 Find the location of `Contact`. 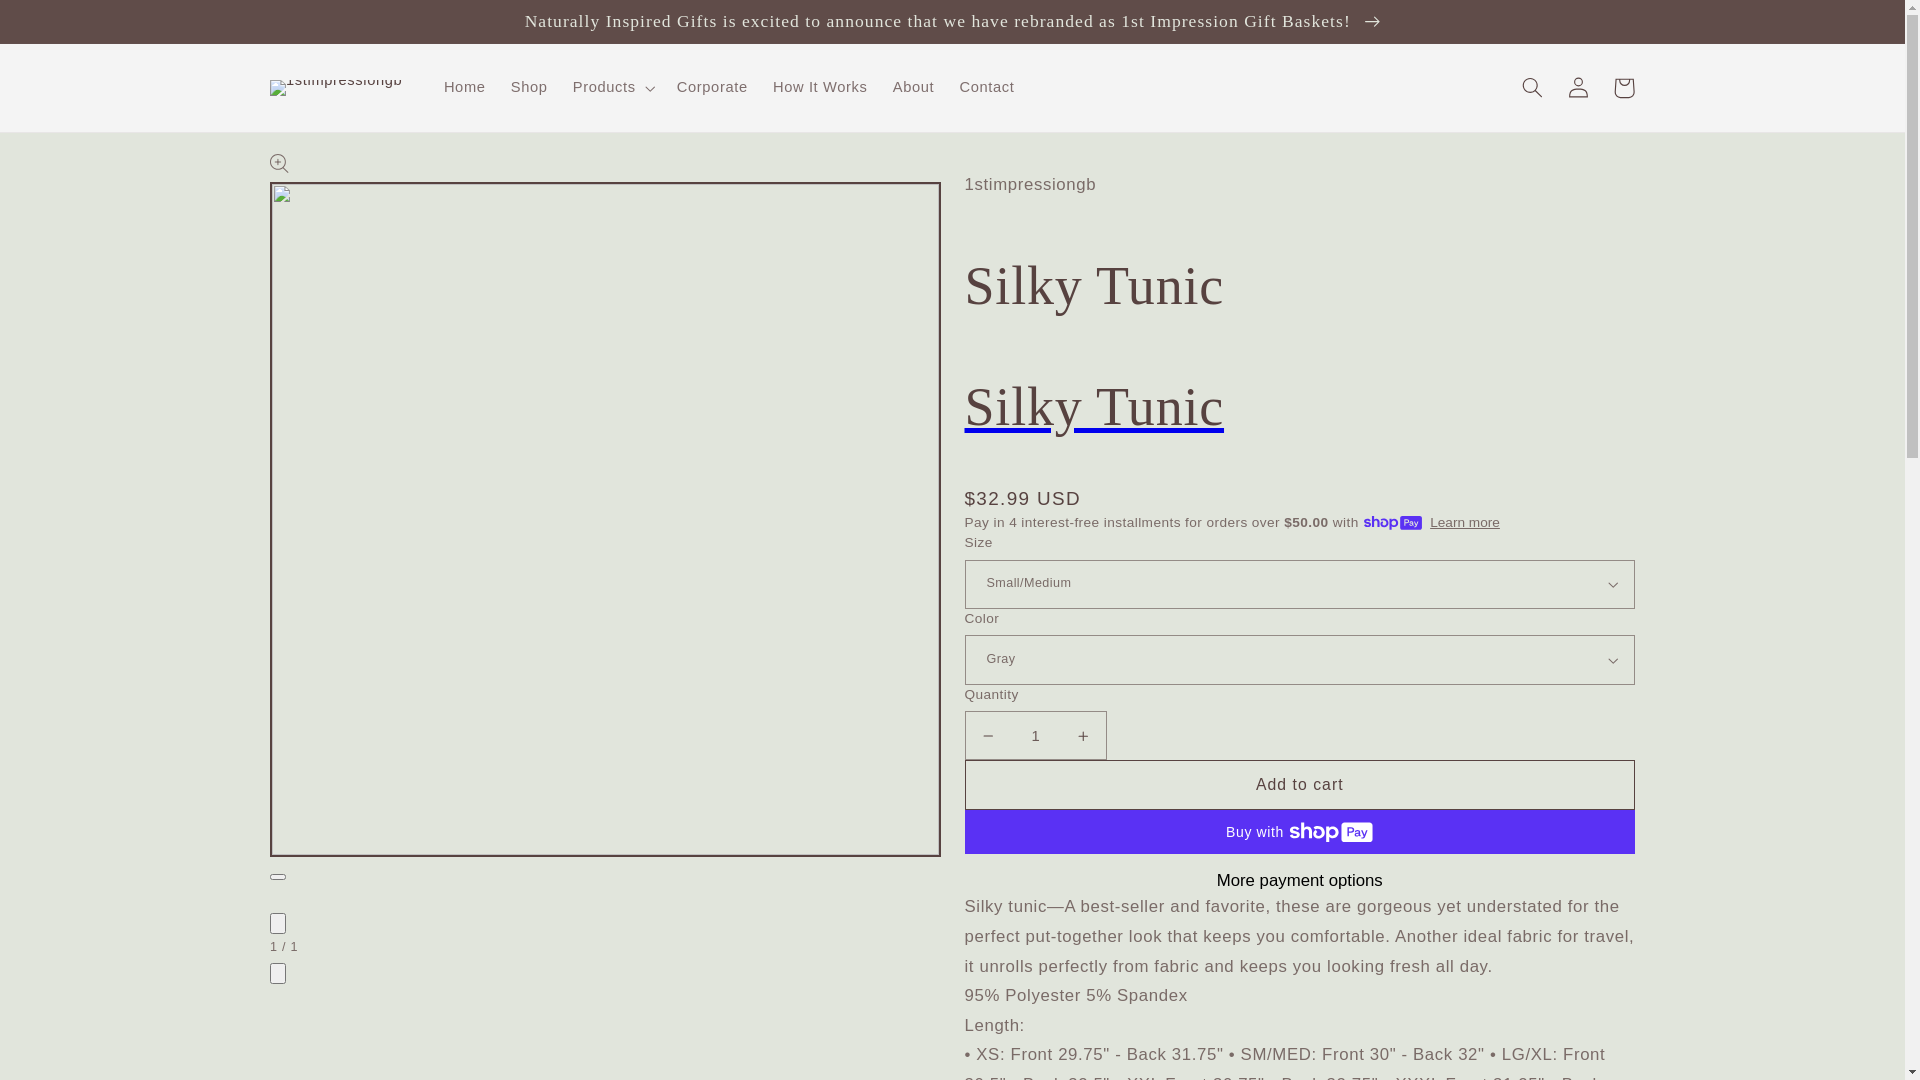

Contact is located at coordinates (987, 88).